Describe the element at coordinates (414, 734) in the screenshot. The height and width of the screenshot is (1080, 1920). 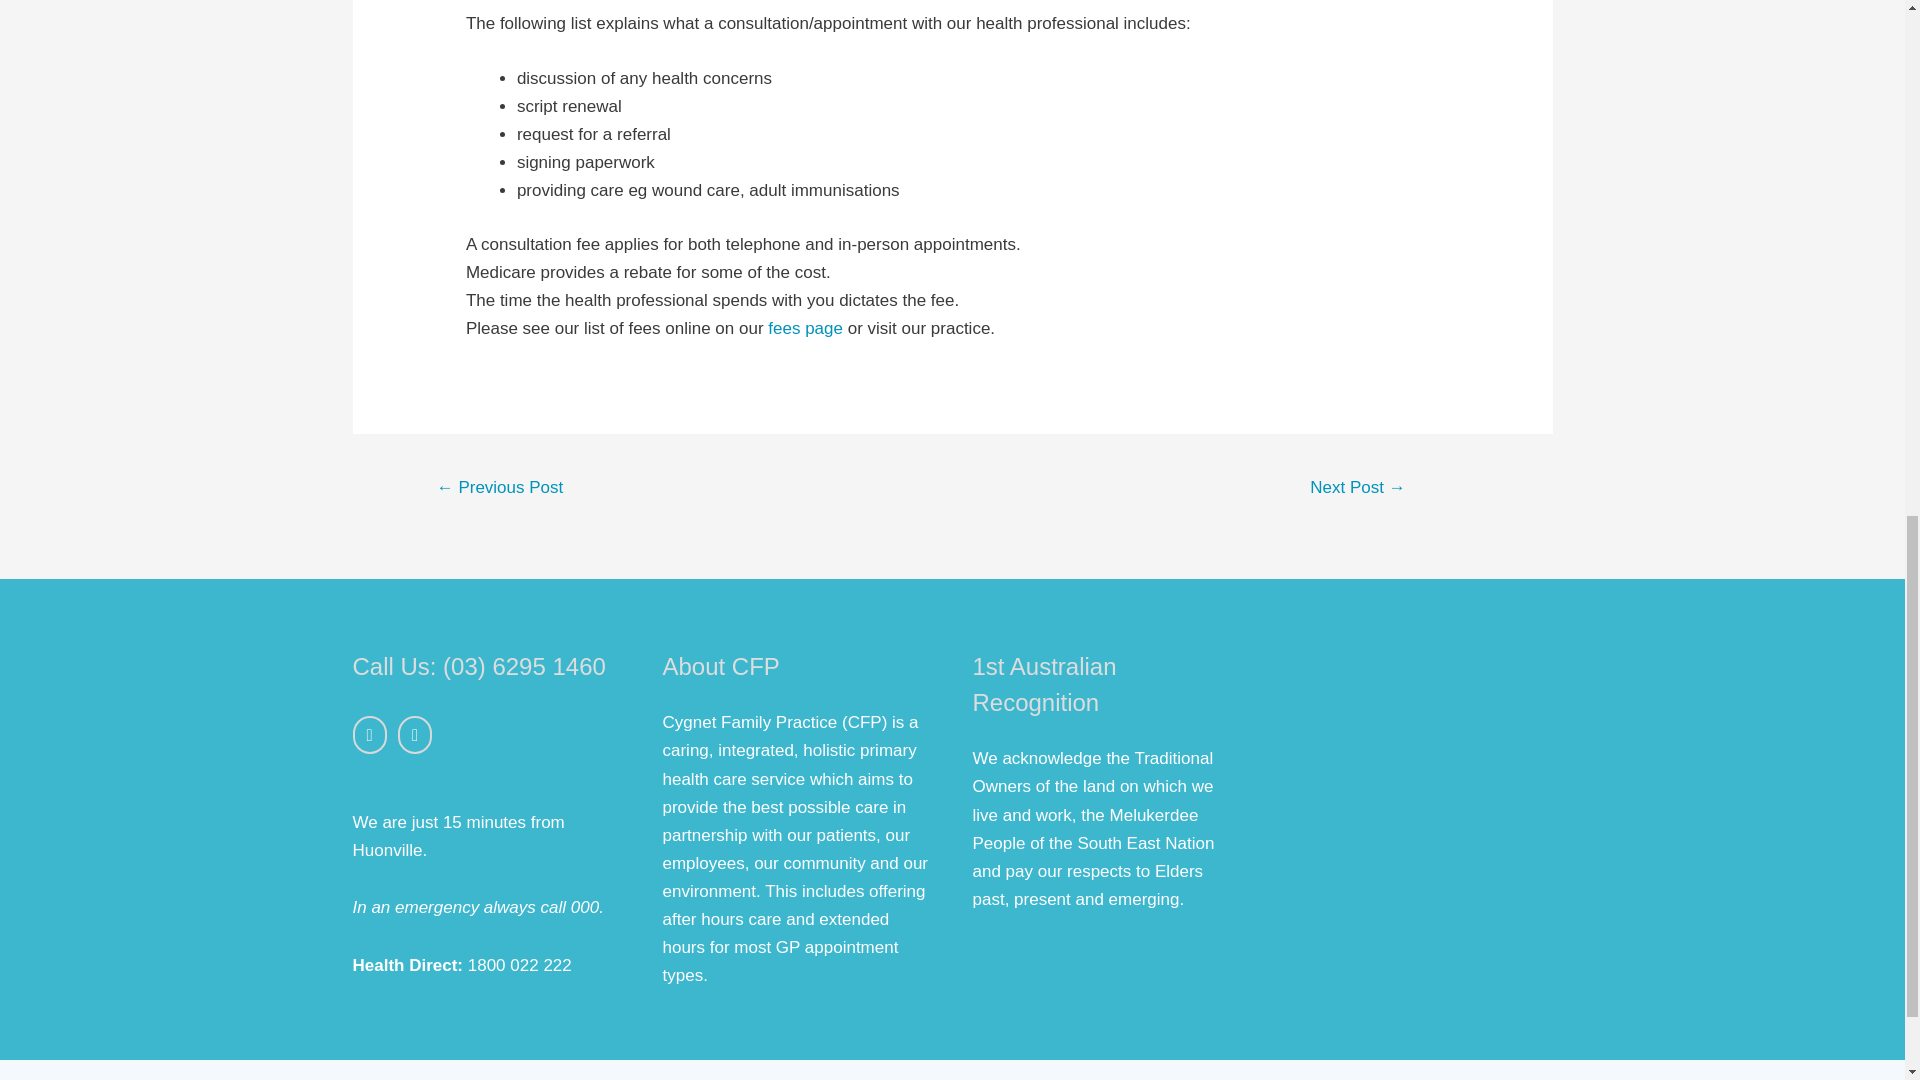
I see `Cygnet Family Practice on Google` at that location.